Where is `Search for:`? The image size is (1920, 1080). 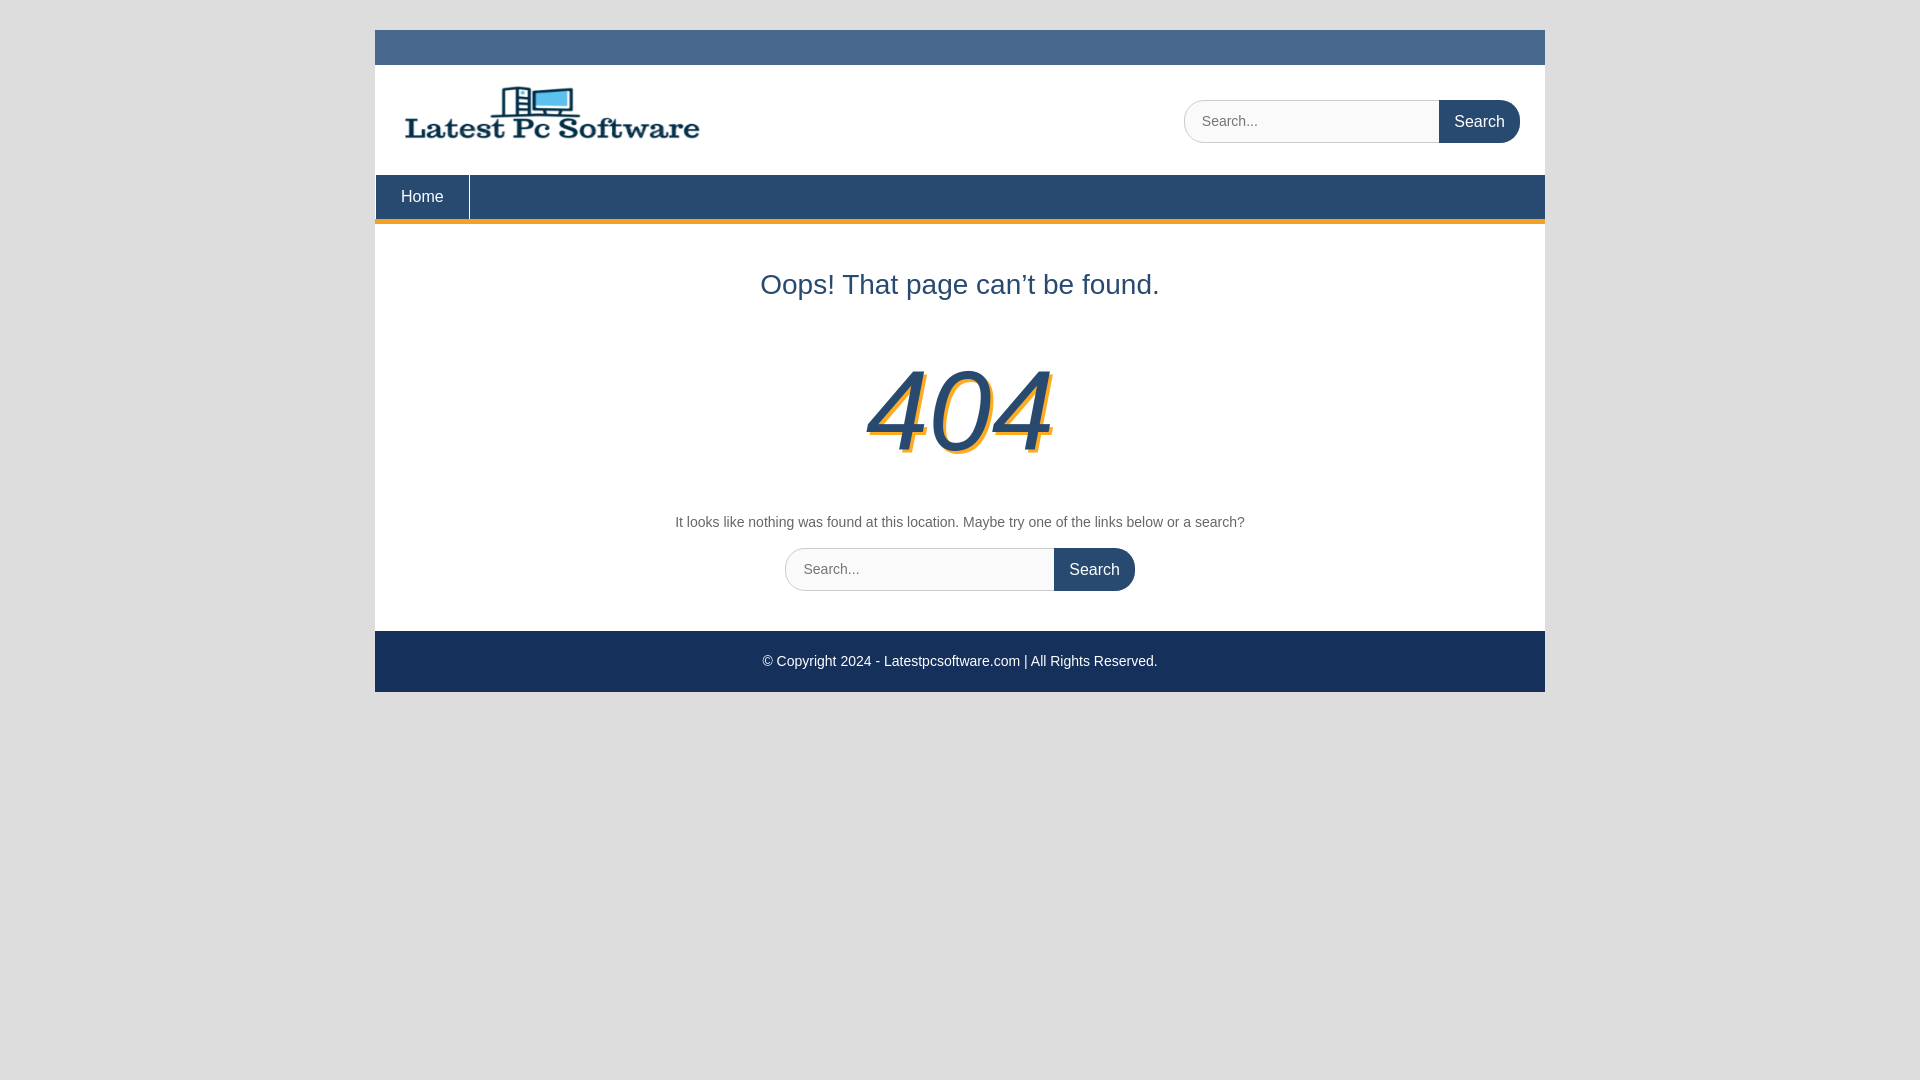
Search for: is located at coordinates (1352, 121).